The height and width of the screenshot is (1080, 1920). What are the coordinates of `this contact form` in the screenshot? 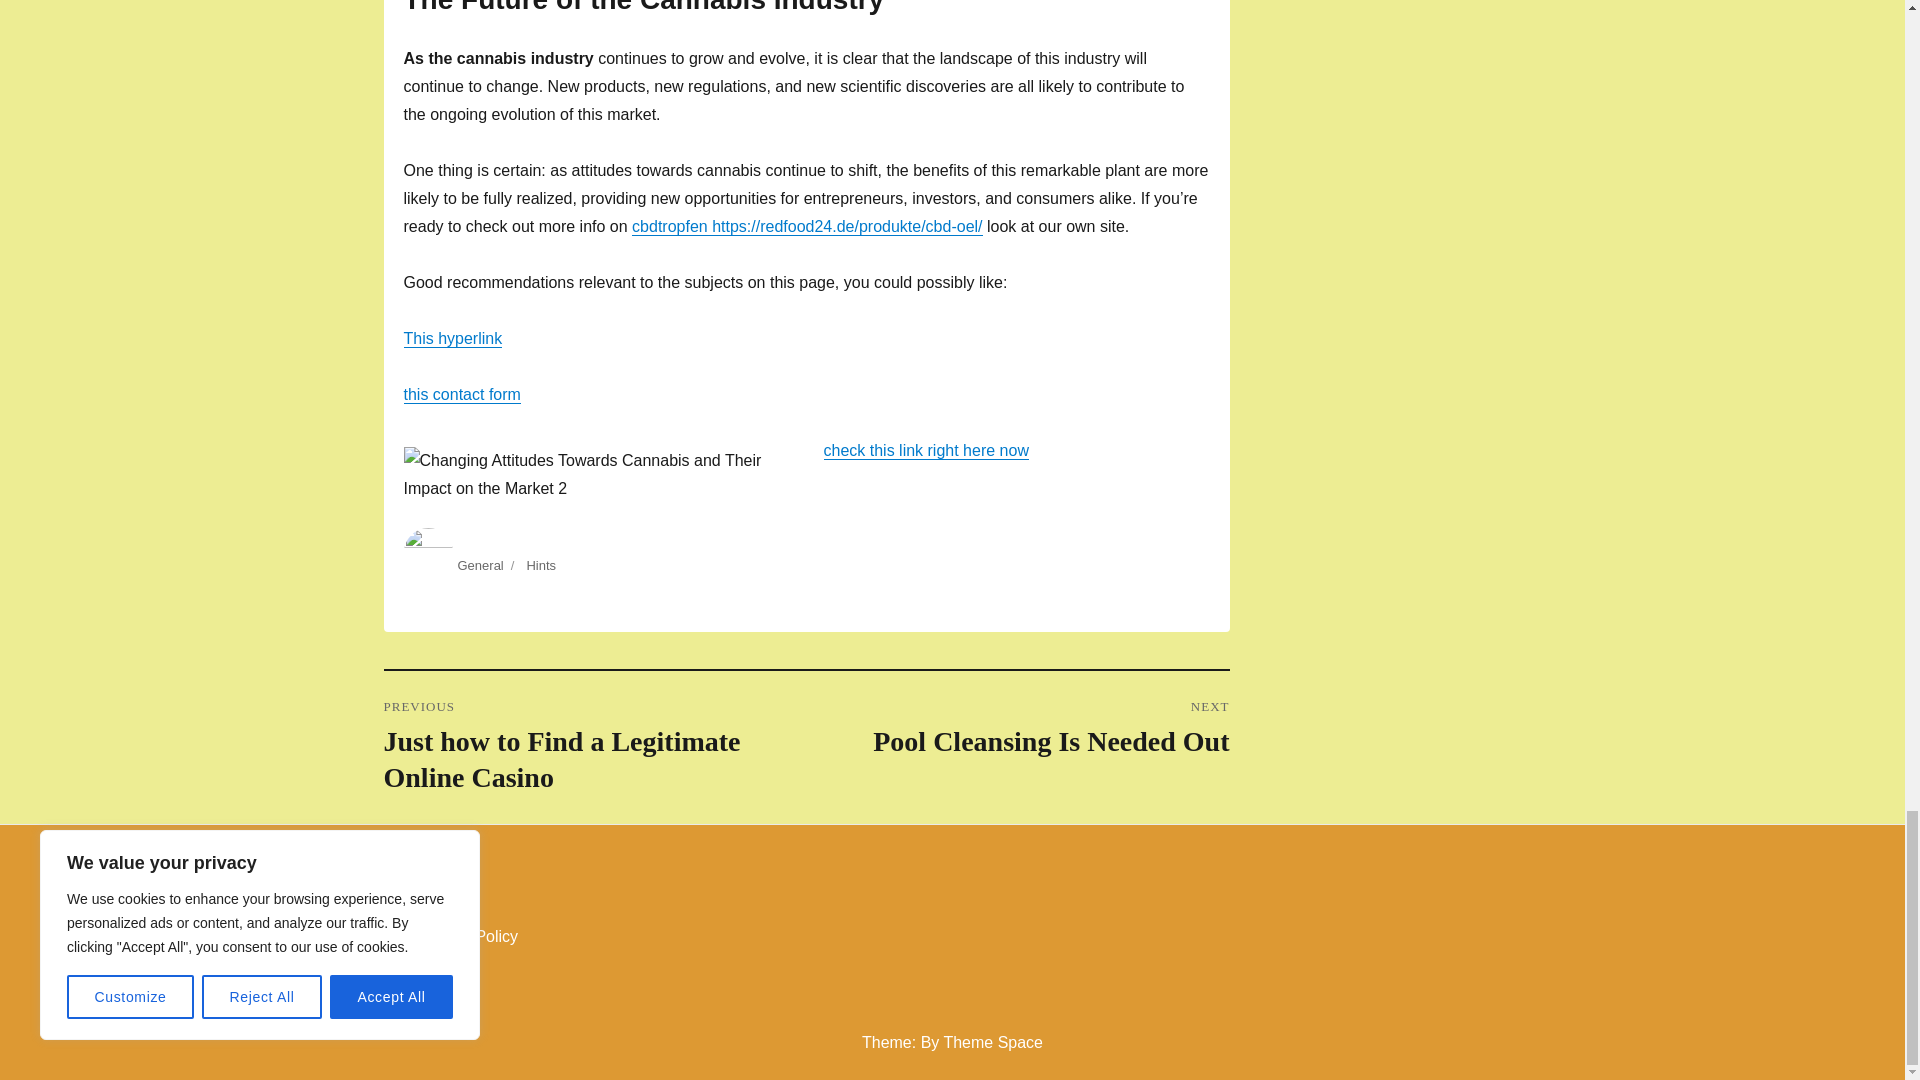 It's located at (462, 394).